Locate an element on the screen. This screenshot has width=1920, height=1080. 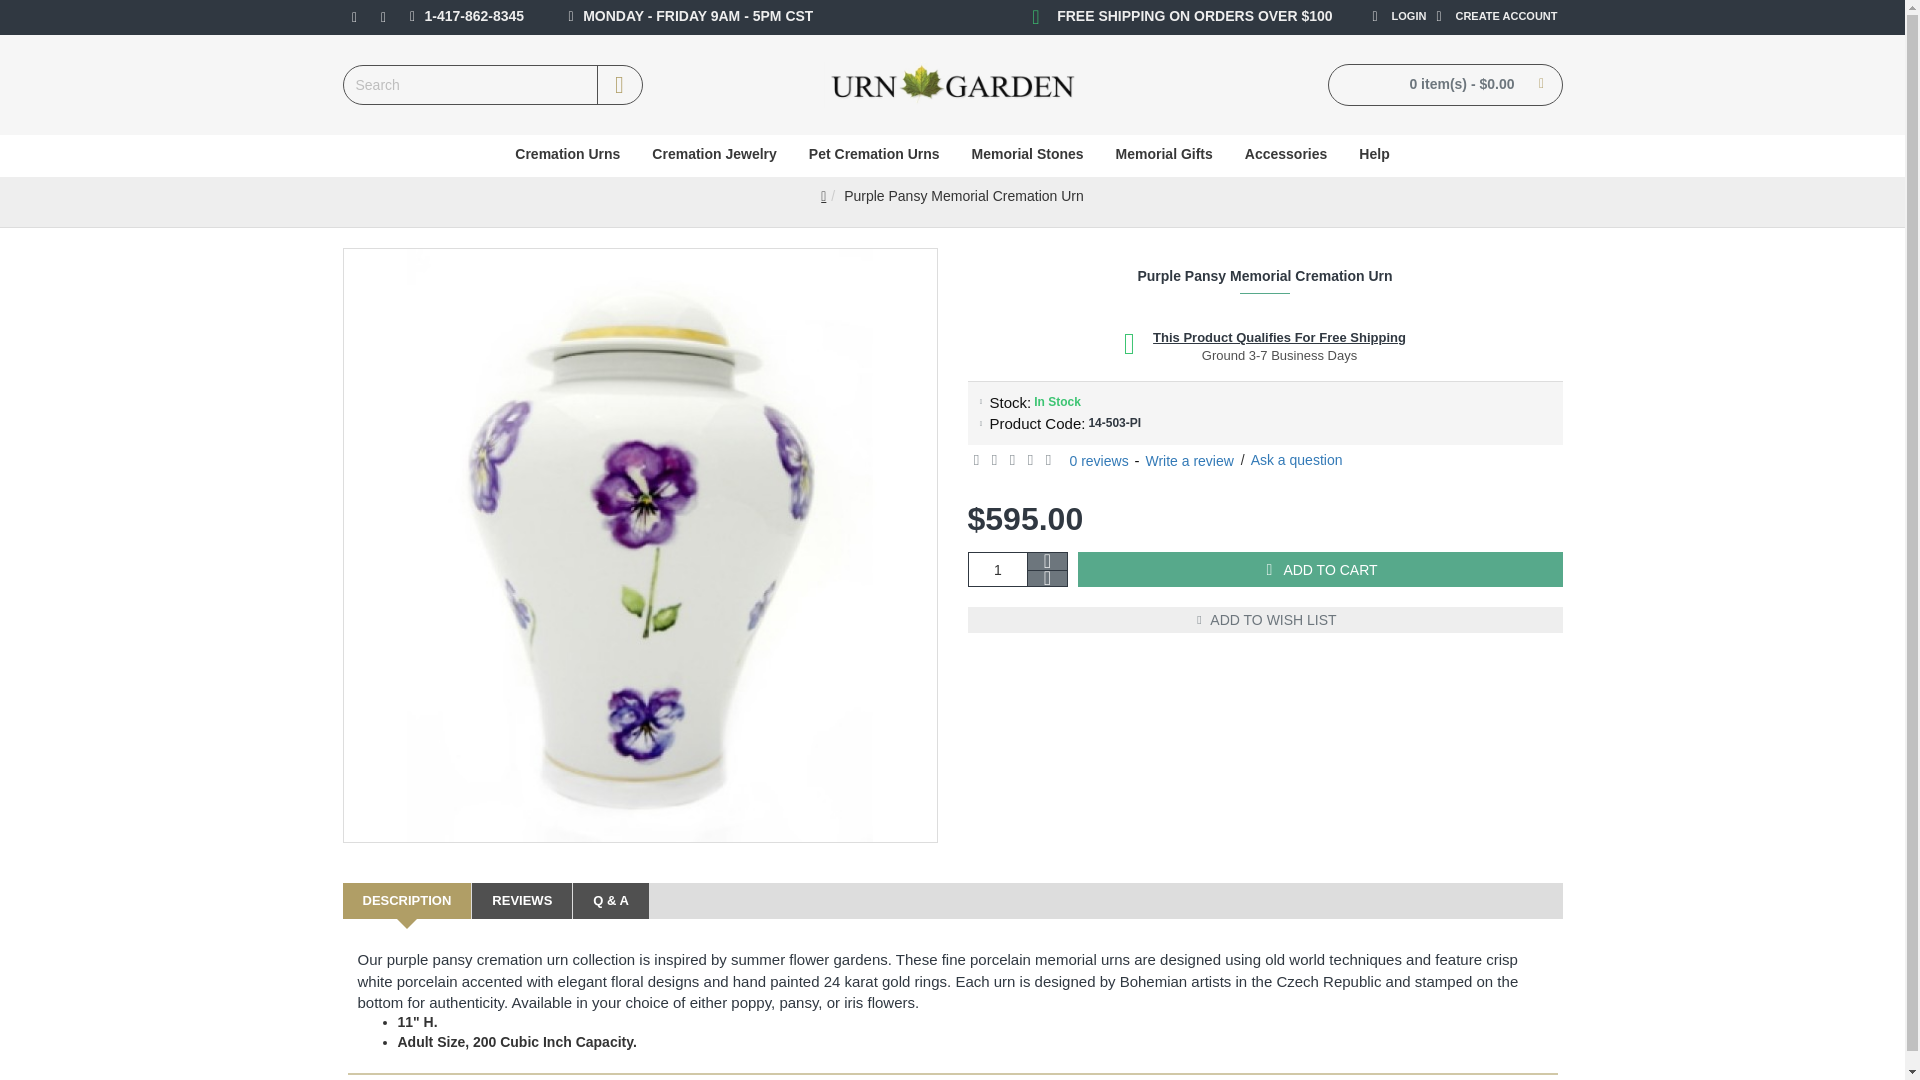
LOGIN is located at coordinates (1385, 18).